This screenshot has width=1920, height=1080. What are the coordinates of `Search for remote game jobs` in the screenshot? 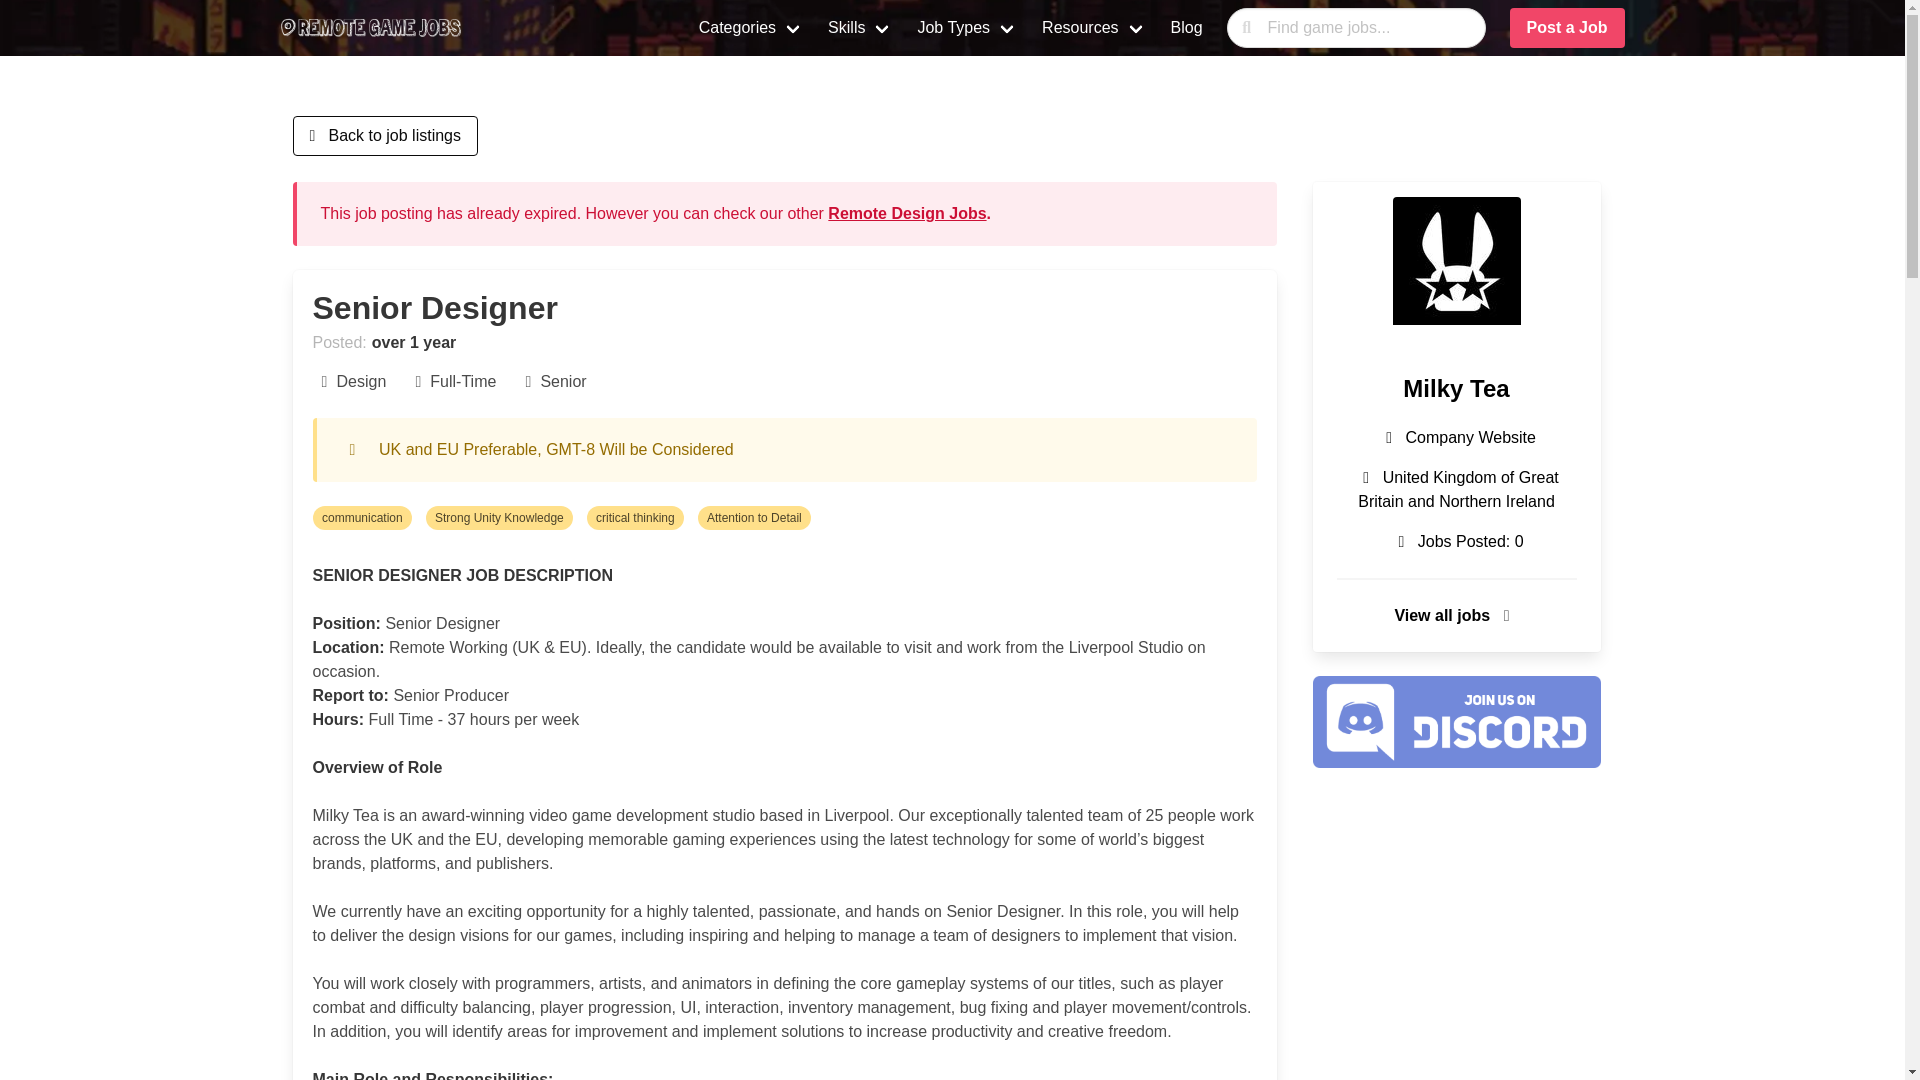 It's located at (1356, 27).